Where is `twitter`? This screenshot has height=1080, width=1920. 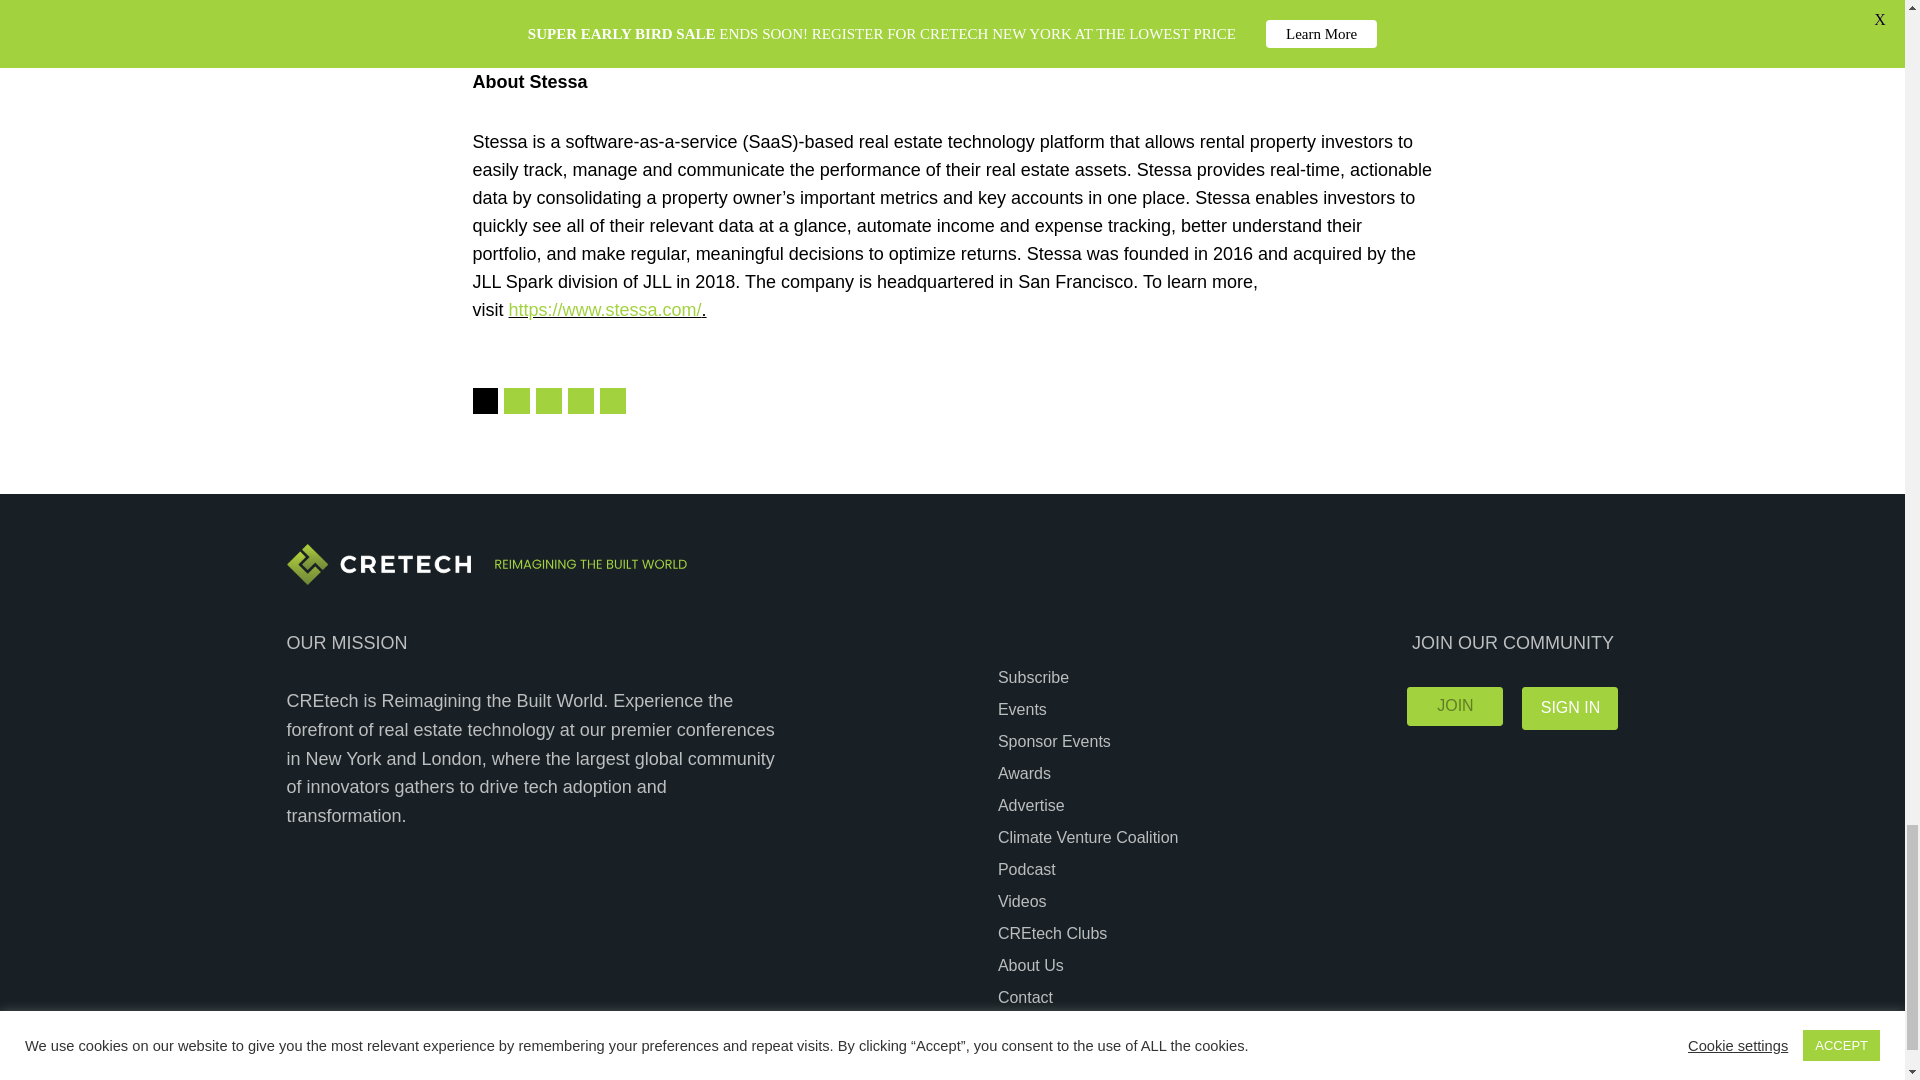
twitter is located at coordinates (548, 400).